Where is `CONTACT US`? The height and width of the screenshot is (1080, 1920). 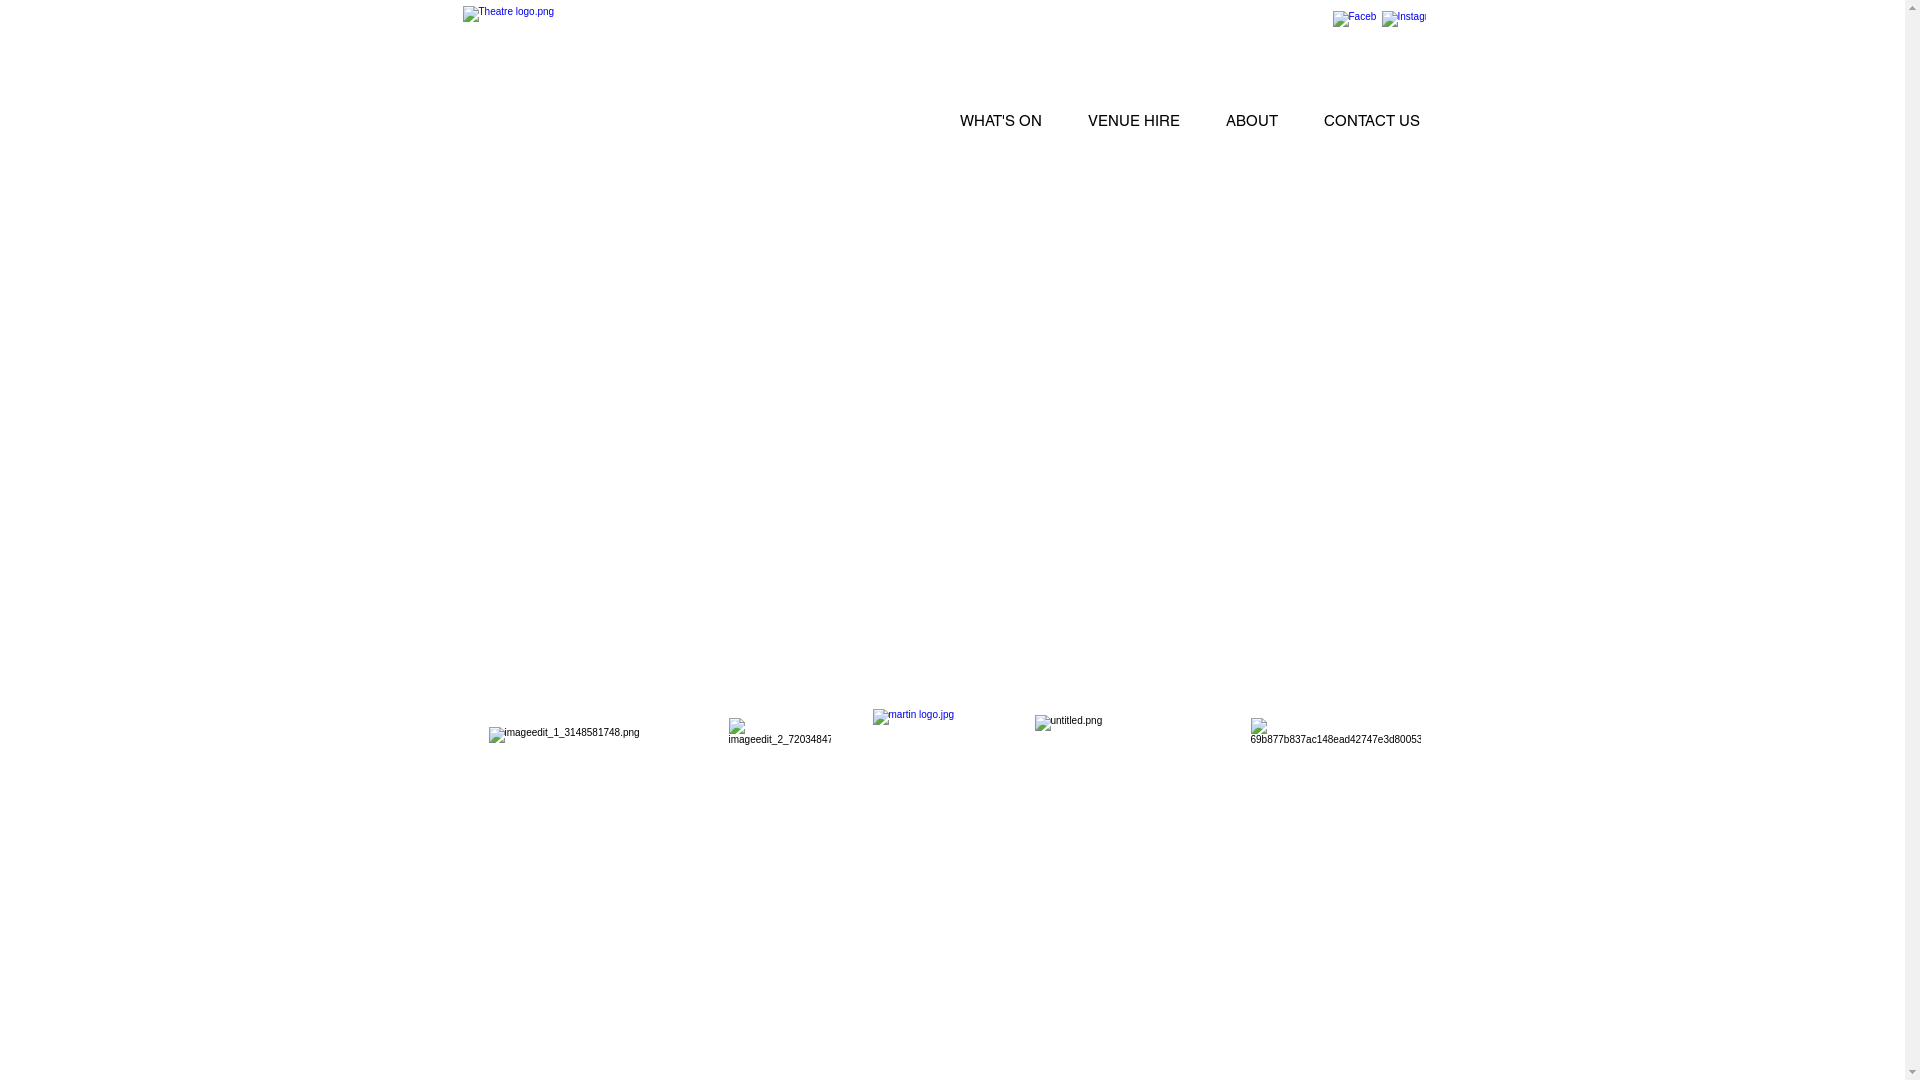 CONTACT US is located at coordinates (1371, 120).